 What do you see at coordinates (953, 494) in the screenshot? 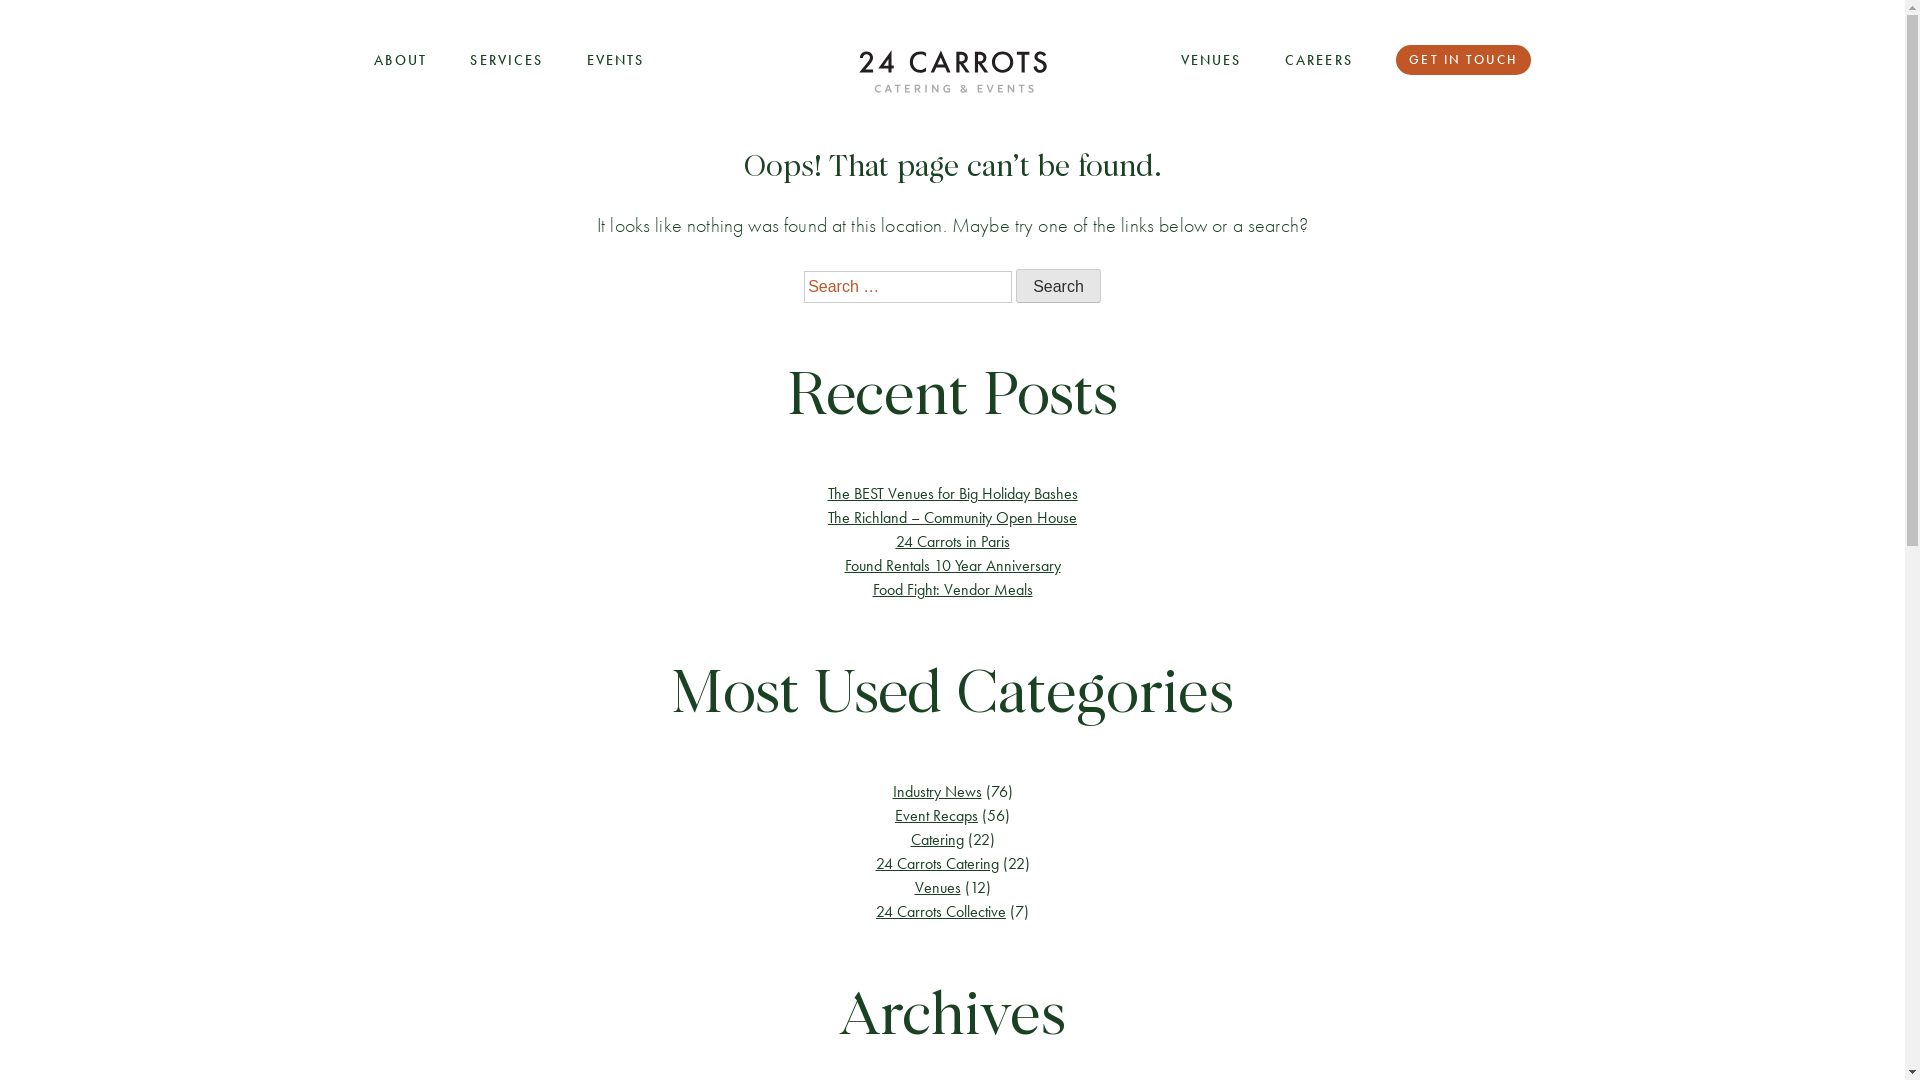
I see `The BEST Venues for Big Holiday Bashes` at bounding box center [953, 494].